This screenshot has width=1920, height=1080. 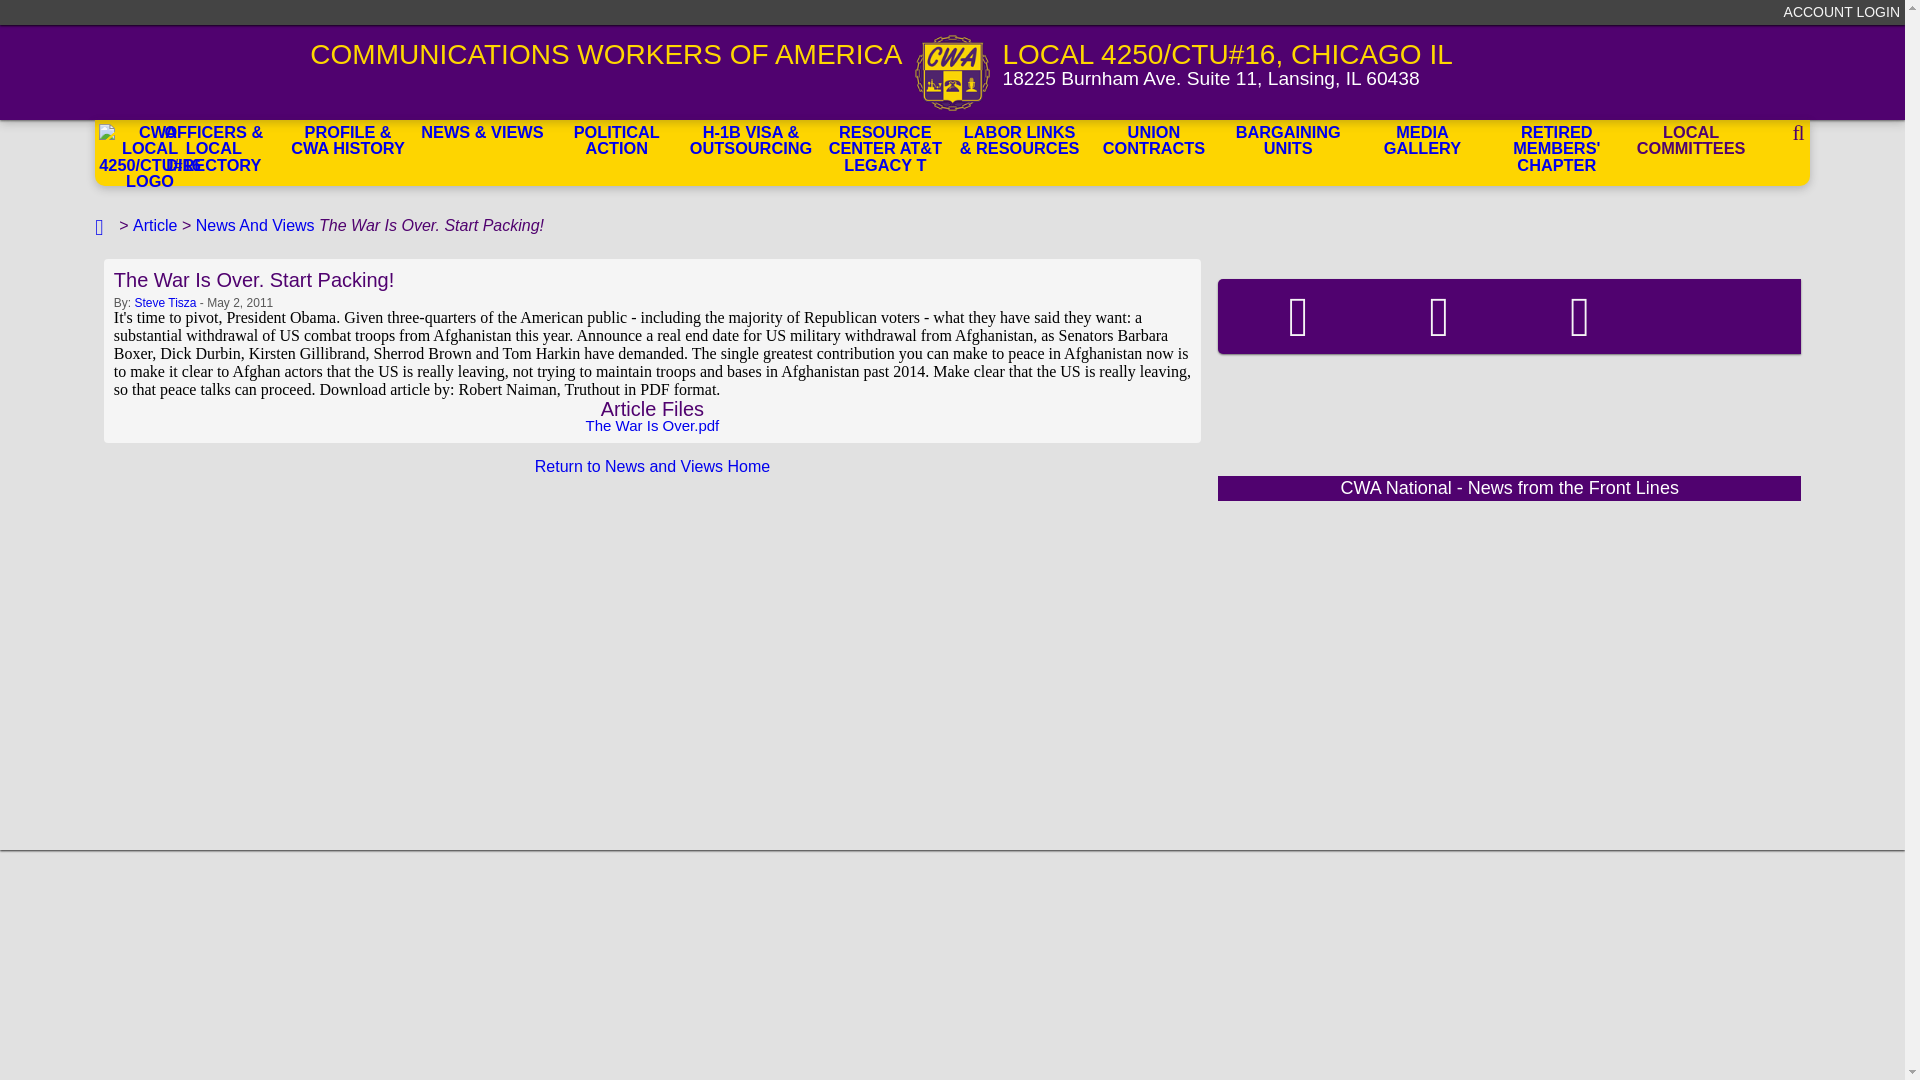 What do you see at coordinates (652, 279) in the screenshot?
I see `The War Is Over. Start Packing!` at bounding box center [652, 279].